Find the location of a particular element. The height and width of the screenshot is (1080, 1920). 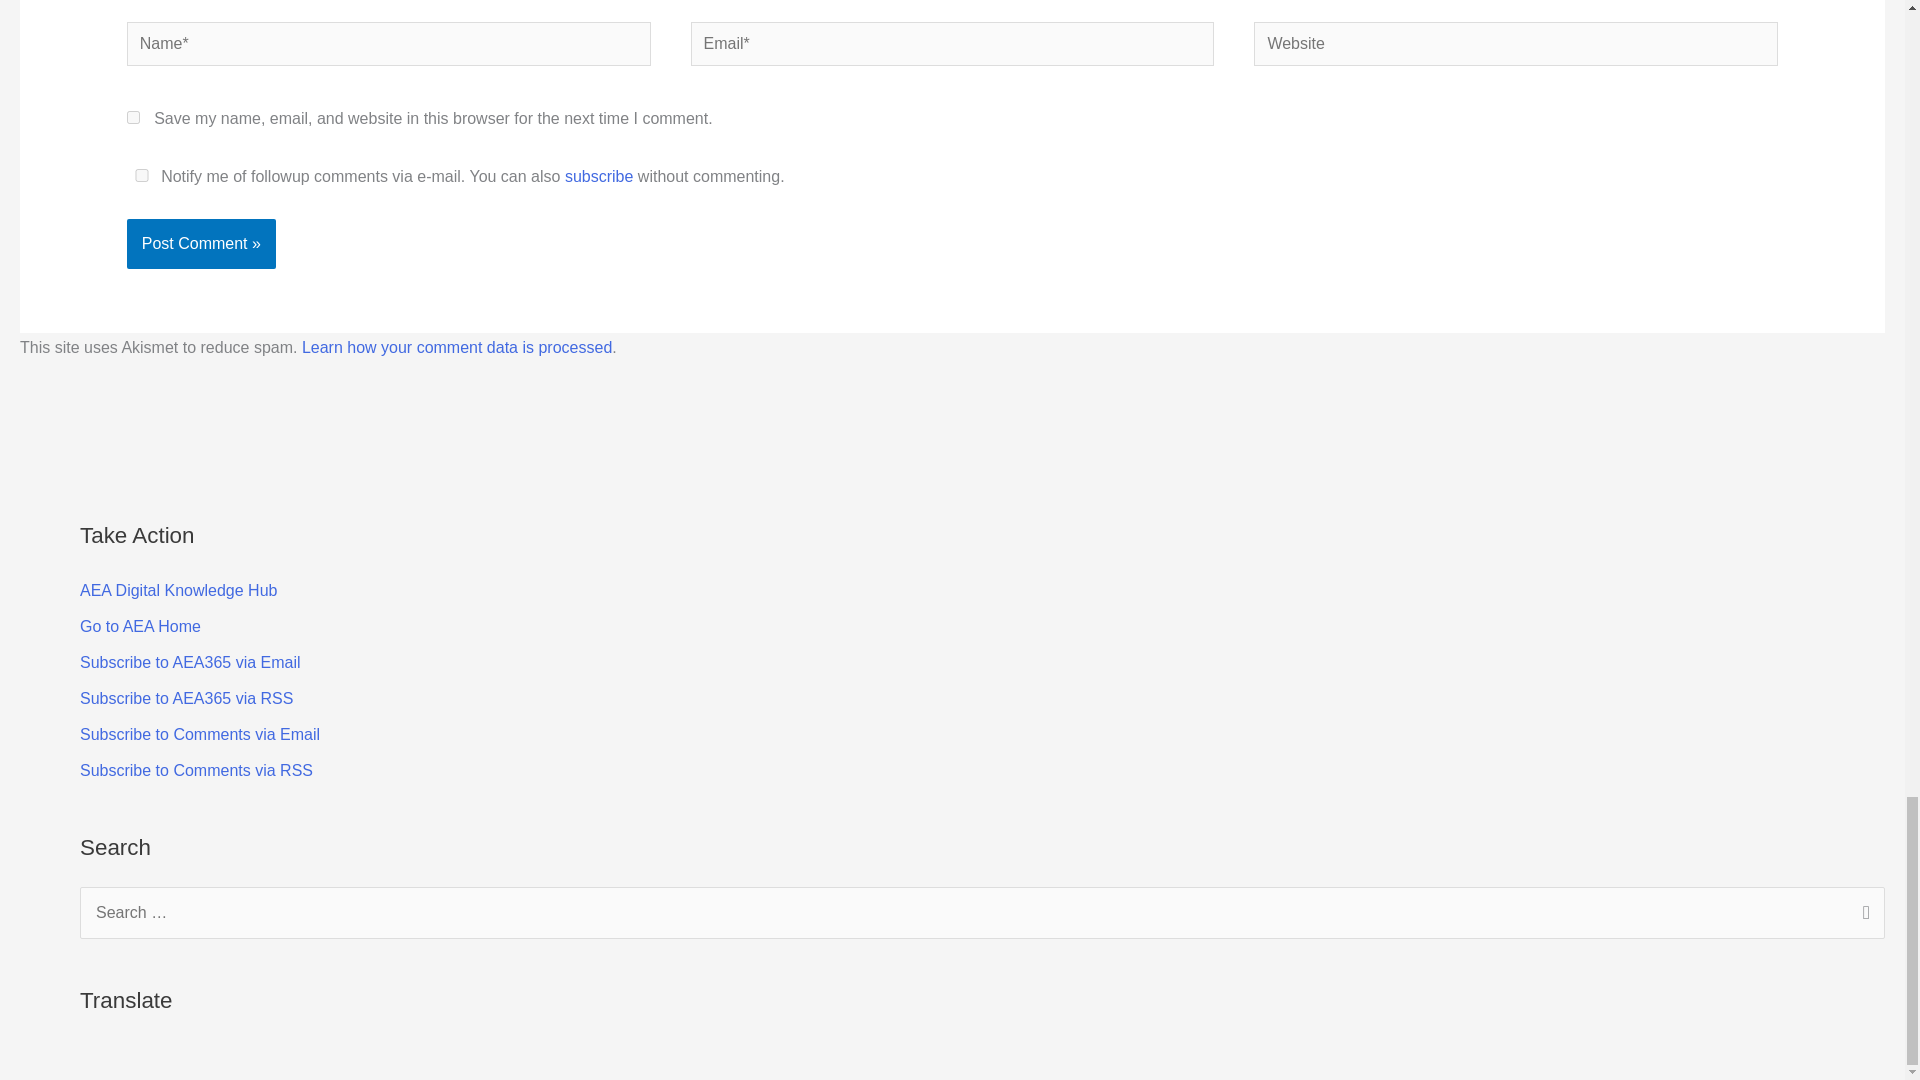

American Evaluation Association Homepage is located at coordinates (140, 626).